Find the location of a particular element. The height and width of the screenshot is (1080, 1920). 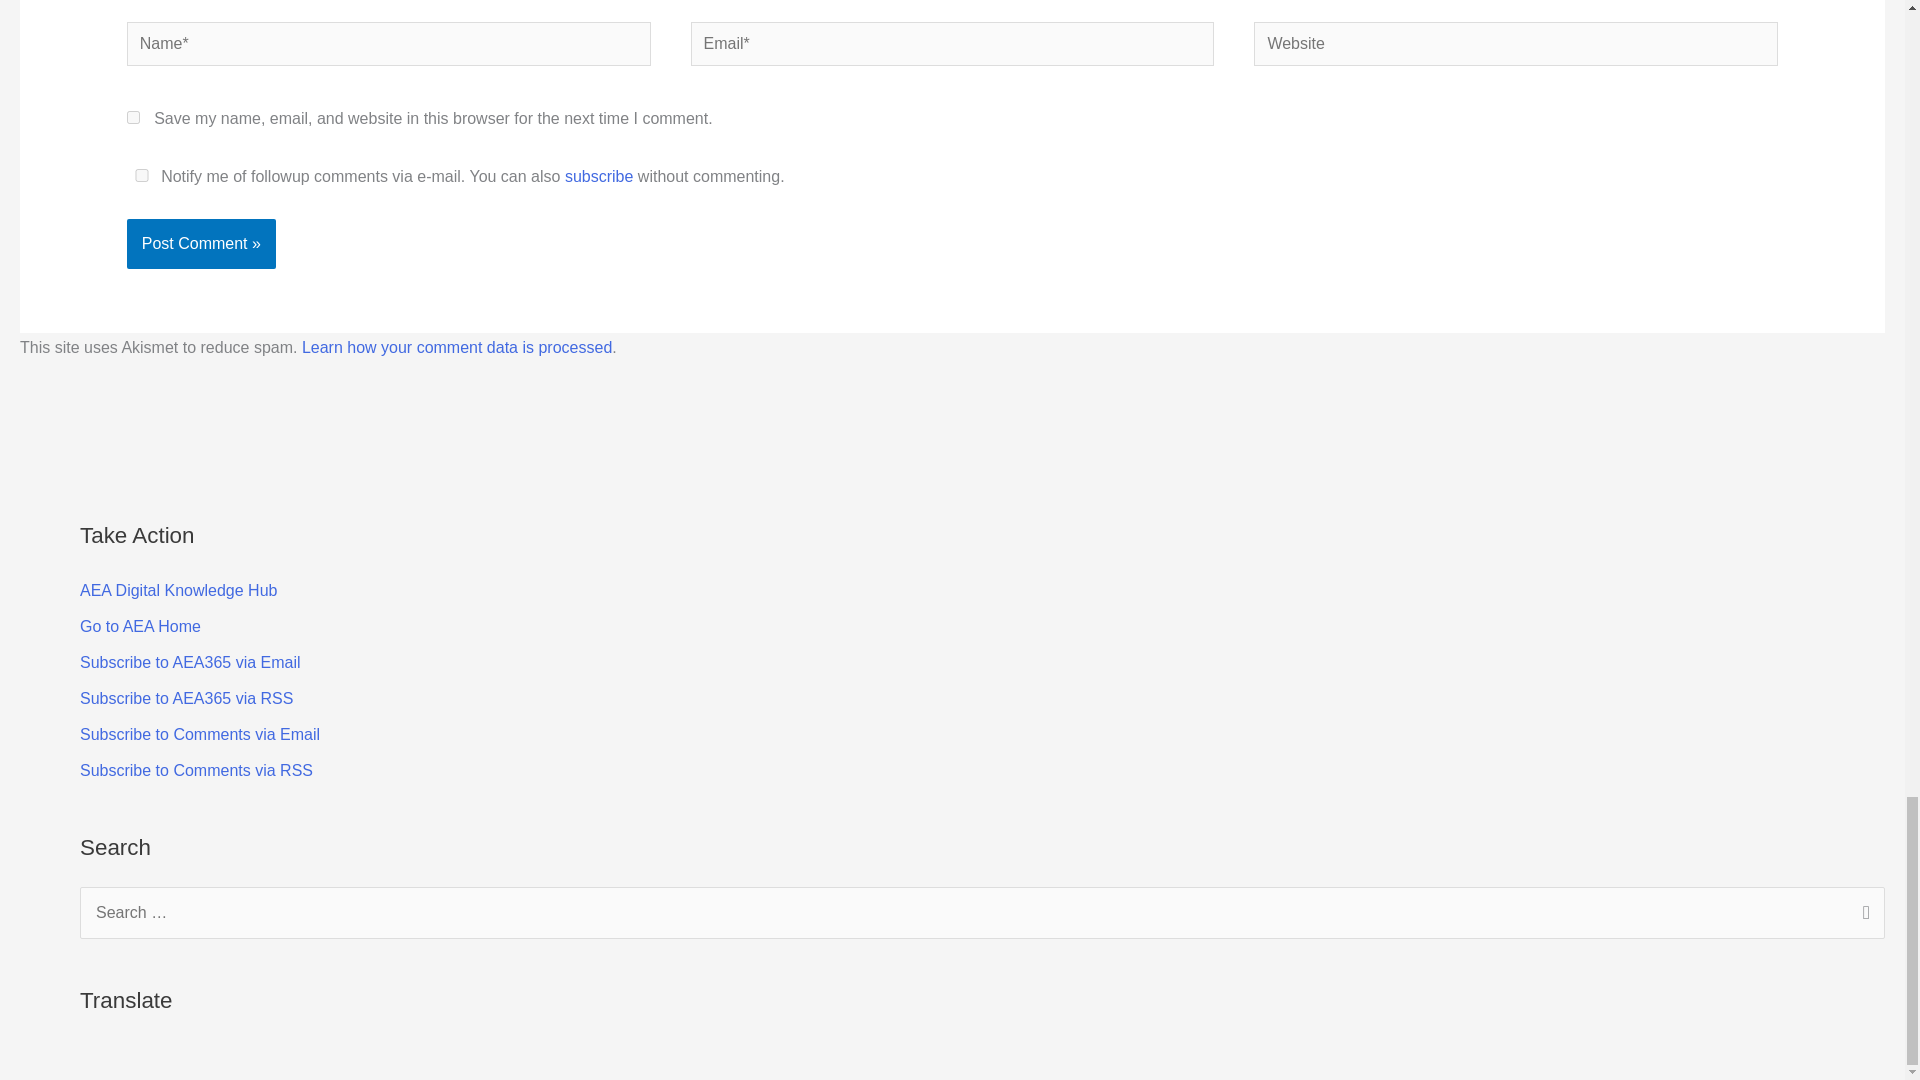

American Evaluation Association Homepage is located at coordinates (140, 626).